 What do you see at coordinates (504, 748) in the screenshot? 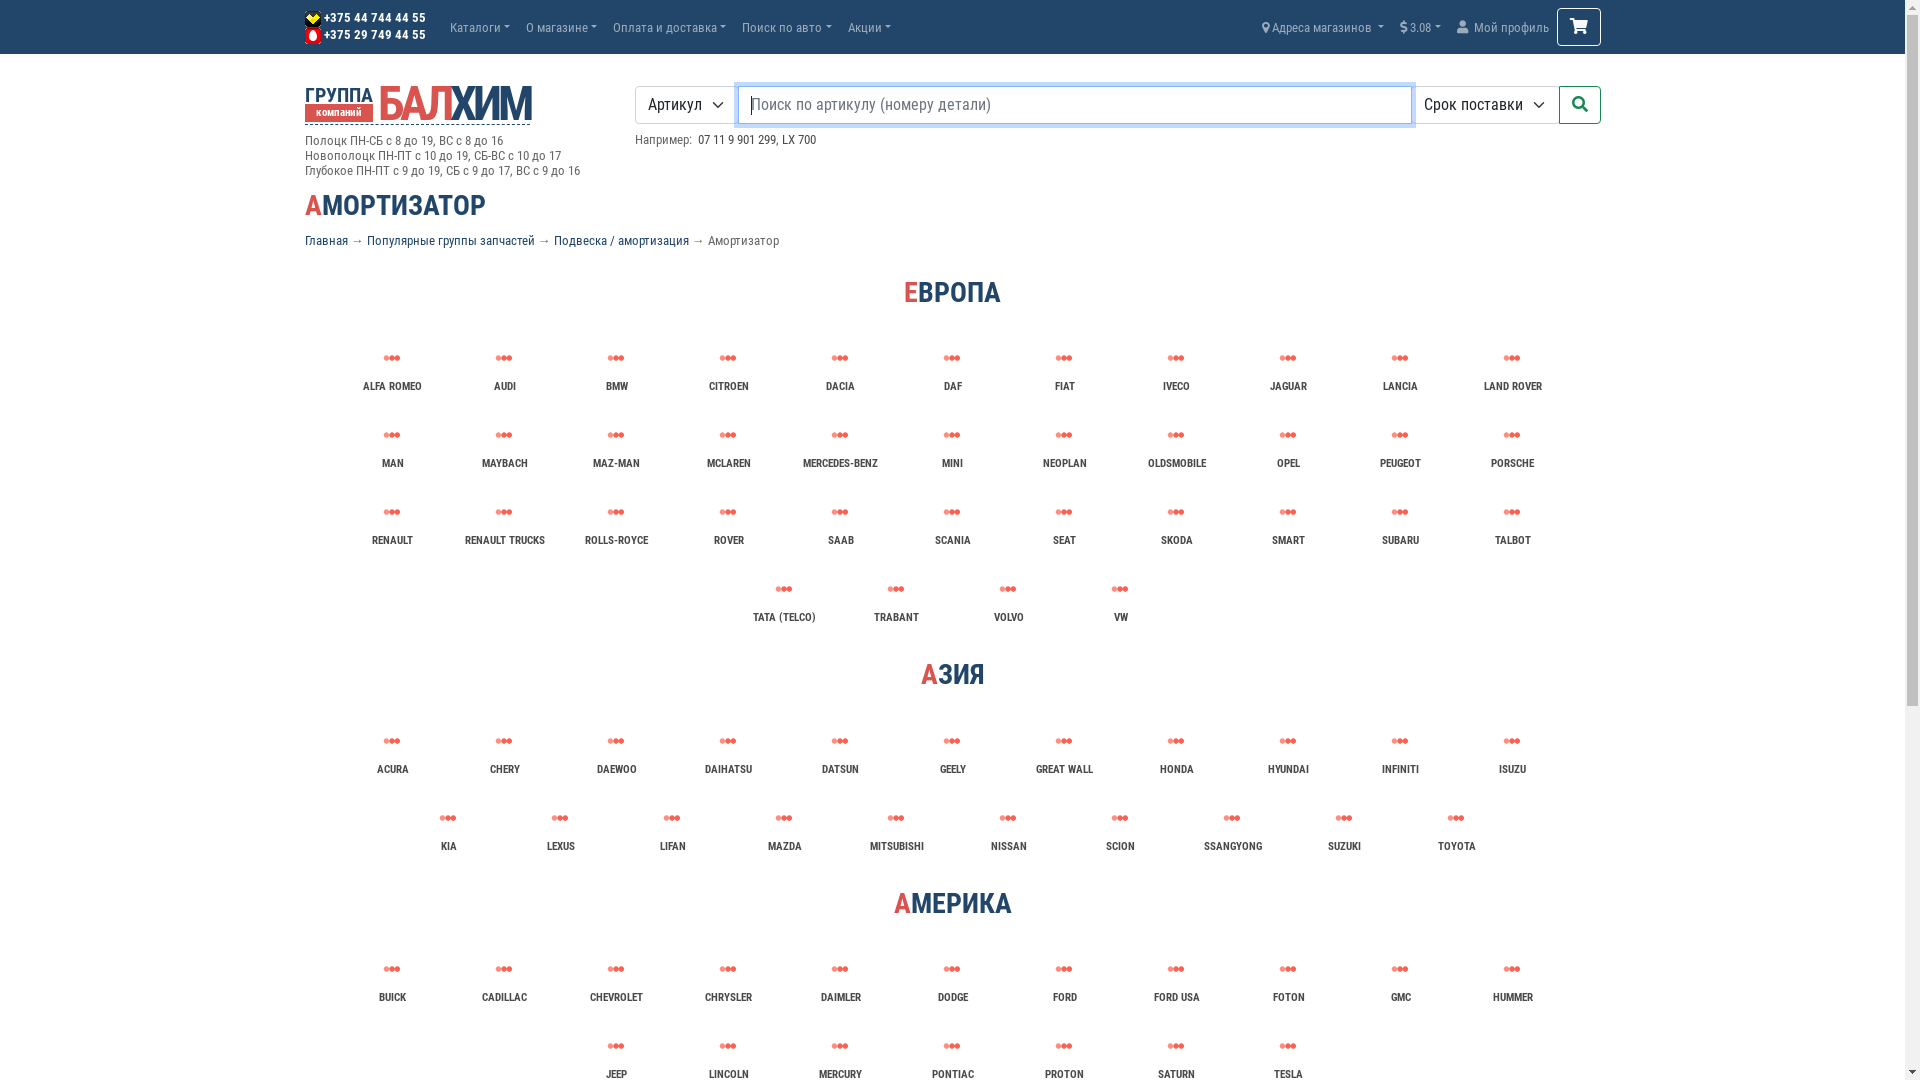
I see `CHERY` at bounding box center [504, 748].